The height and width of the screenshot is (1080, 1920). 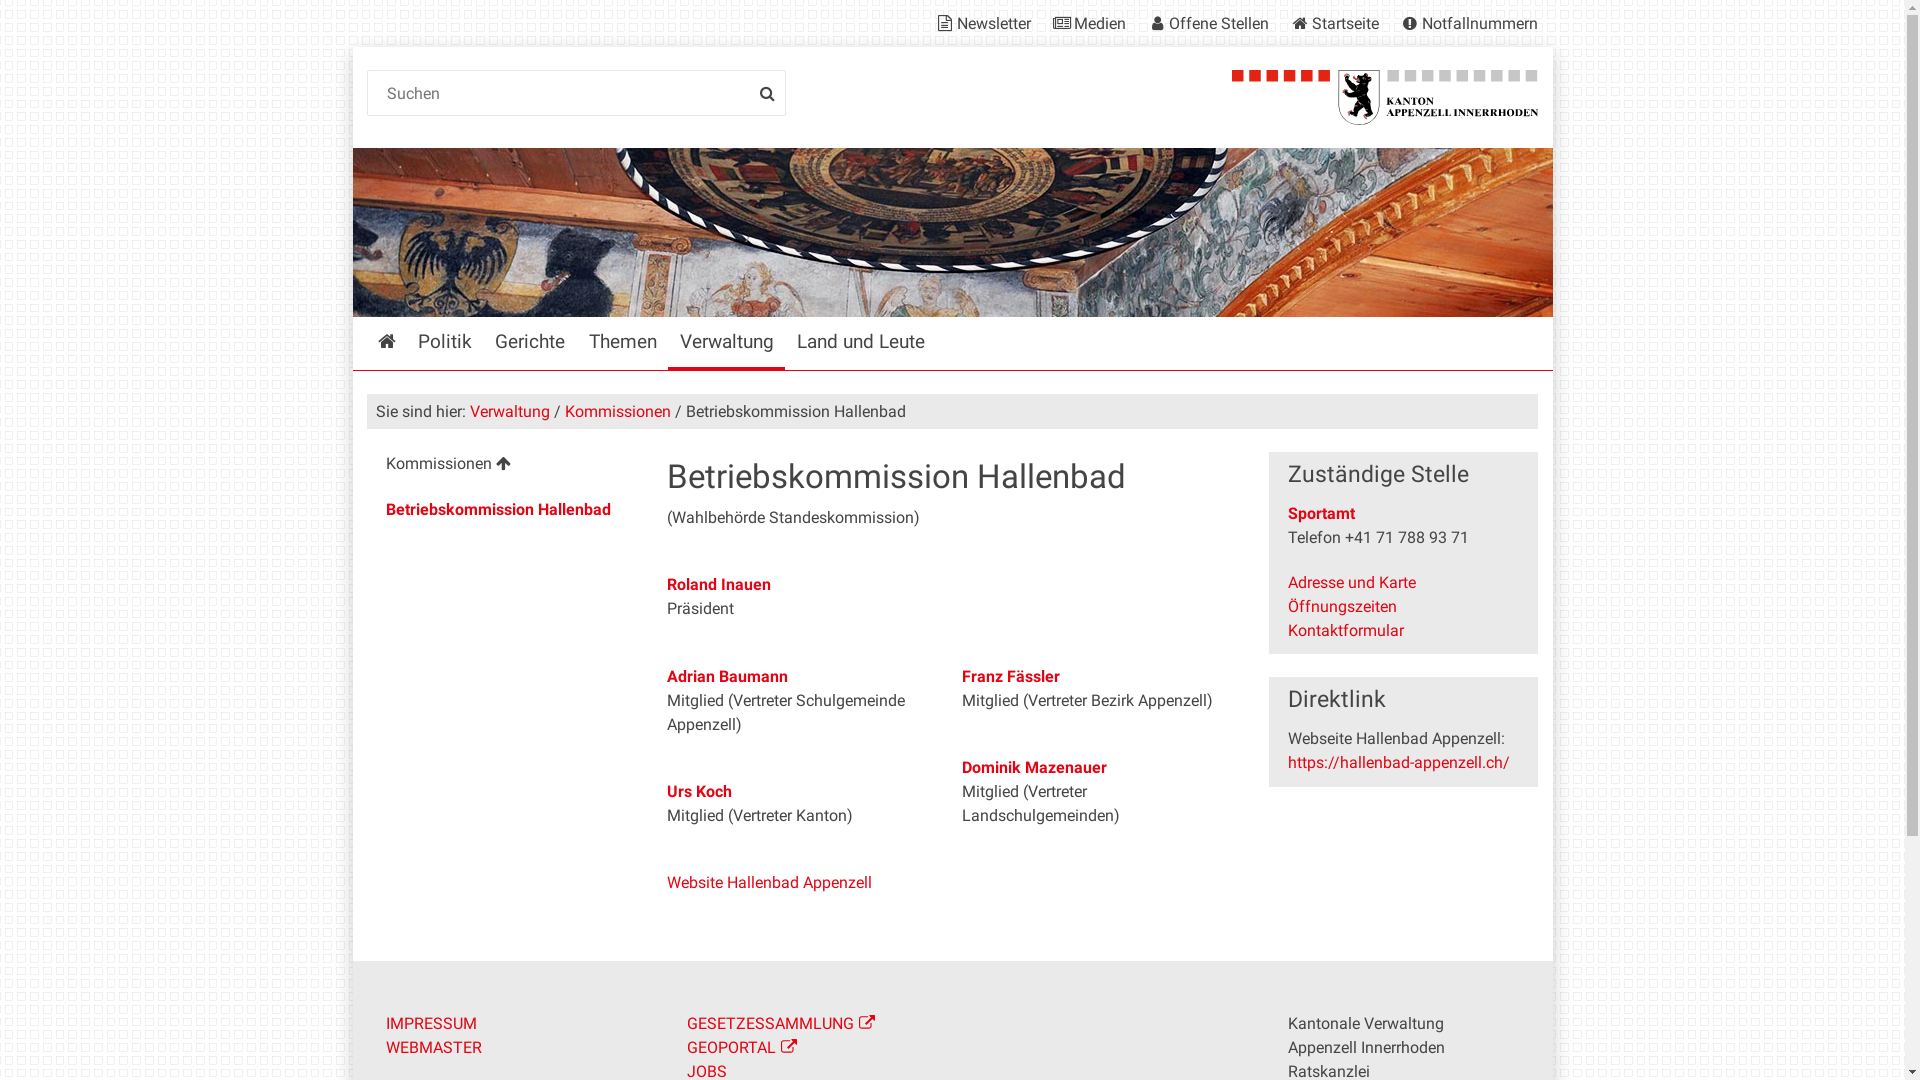 I want to click on Gerichte, so click(x=530, y=344).